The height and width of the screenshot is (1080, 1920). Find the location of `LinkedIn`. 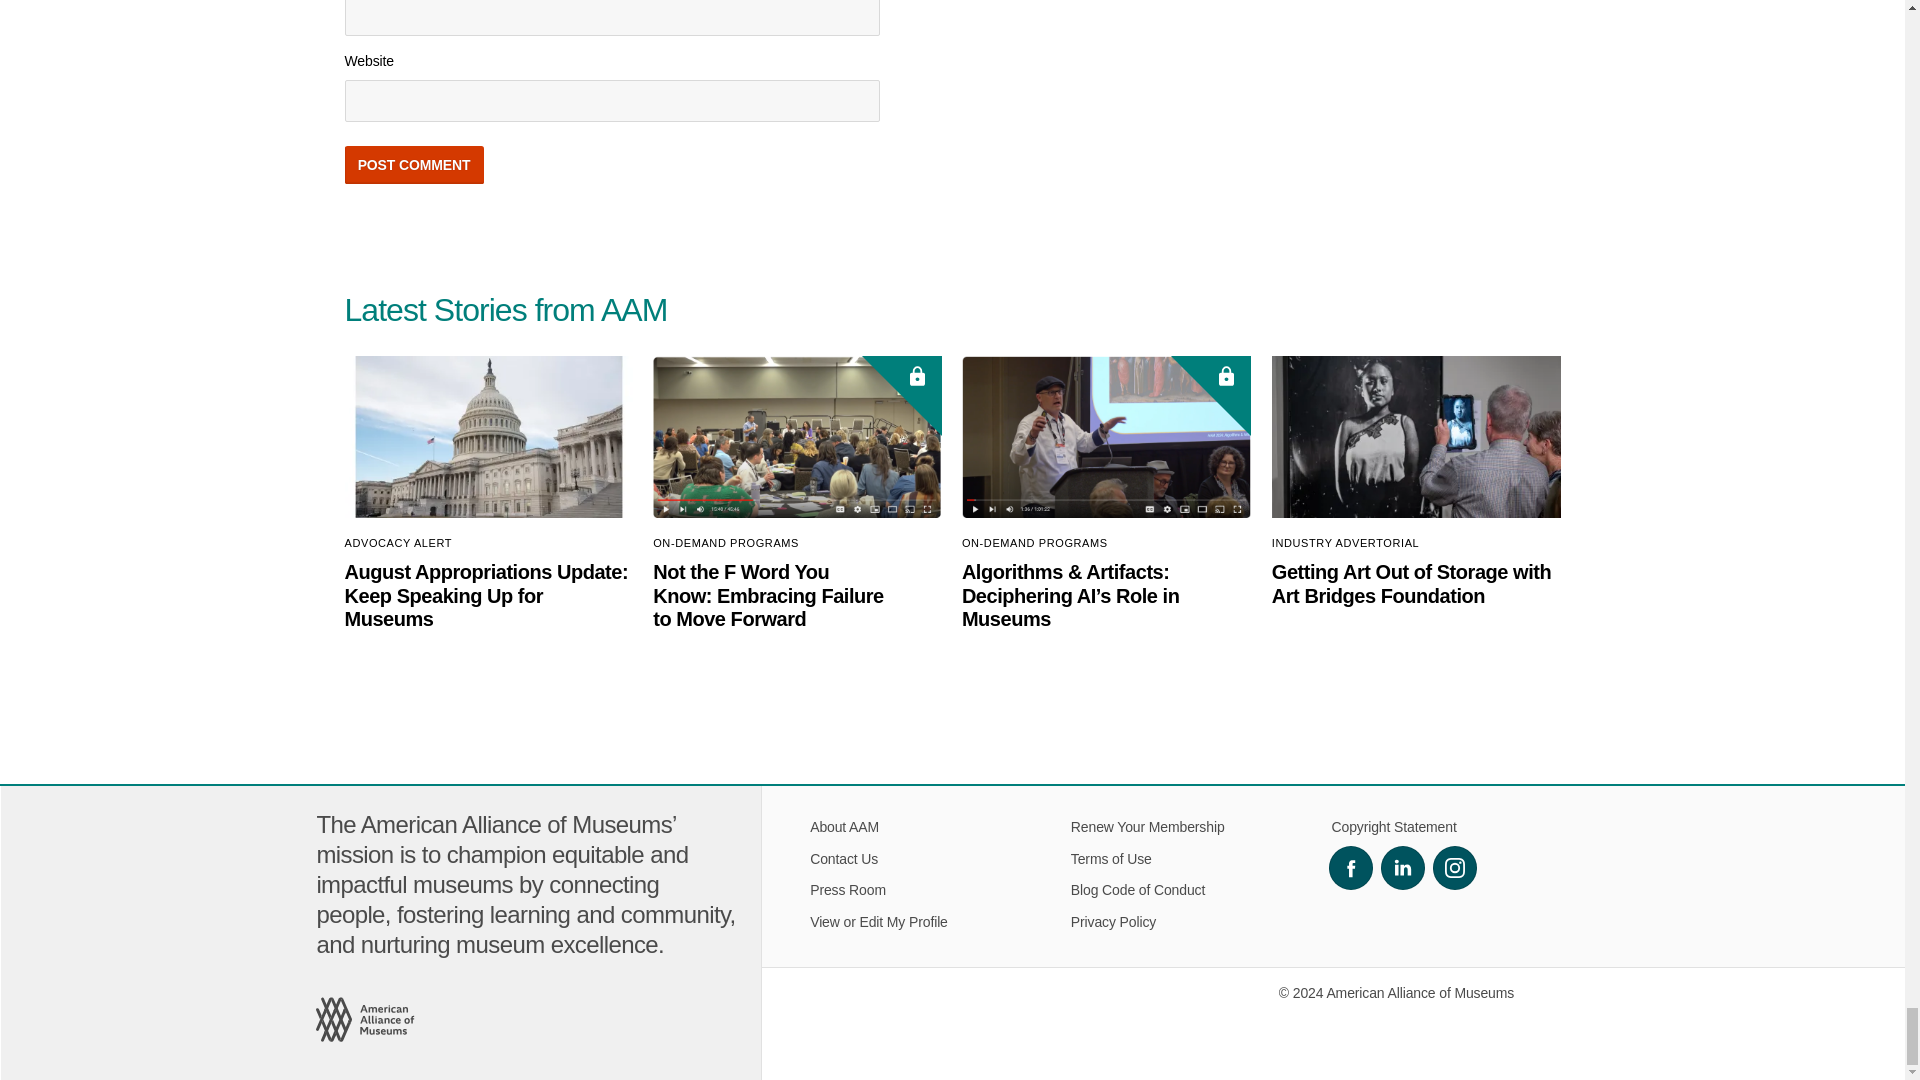

LinkedIn is located at coordinates (1402, 866).